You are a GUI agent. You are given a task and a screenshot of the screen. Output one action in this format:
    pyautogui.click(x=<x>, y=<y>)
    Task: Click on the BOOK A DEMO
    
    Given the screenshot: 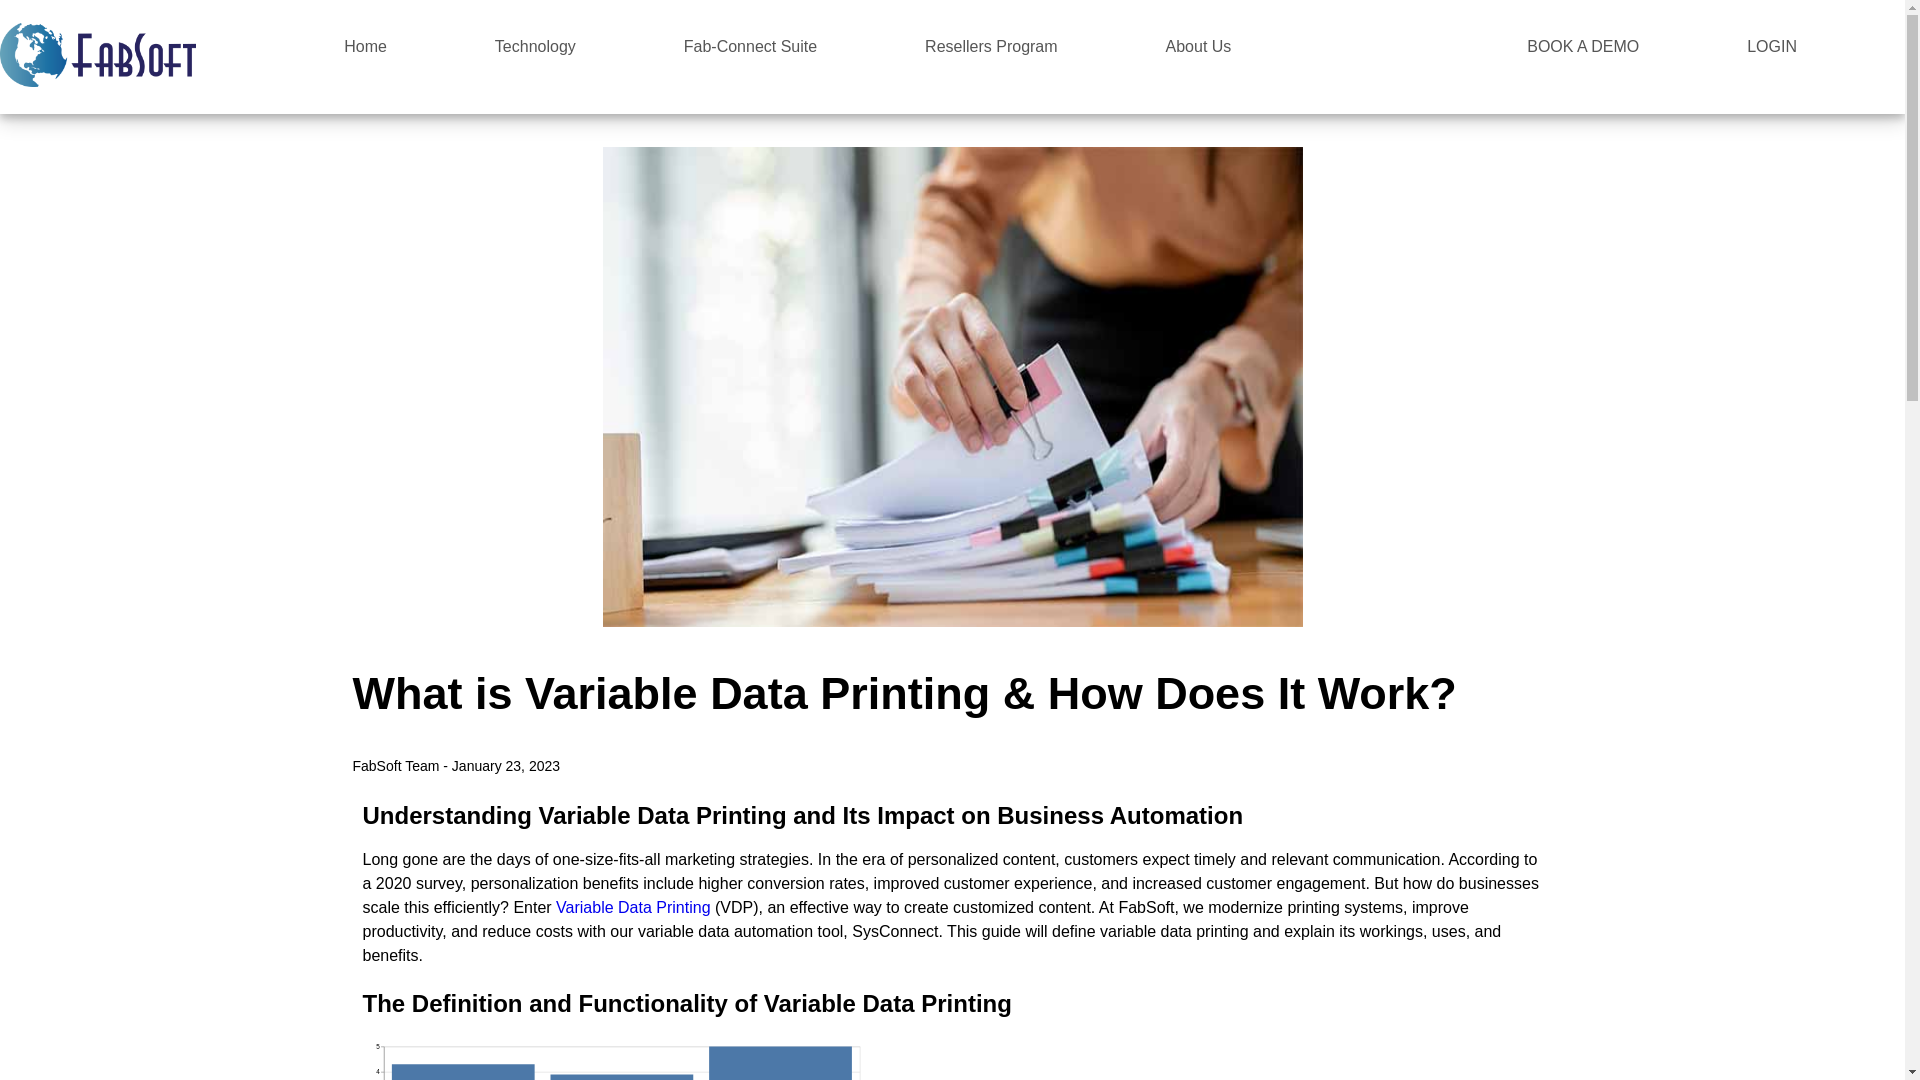 What is the action you would take?
    pyautogui.click(x=1582, y=46)
    